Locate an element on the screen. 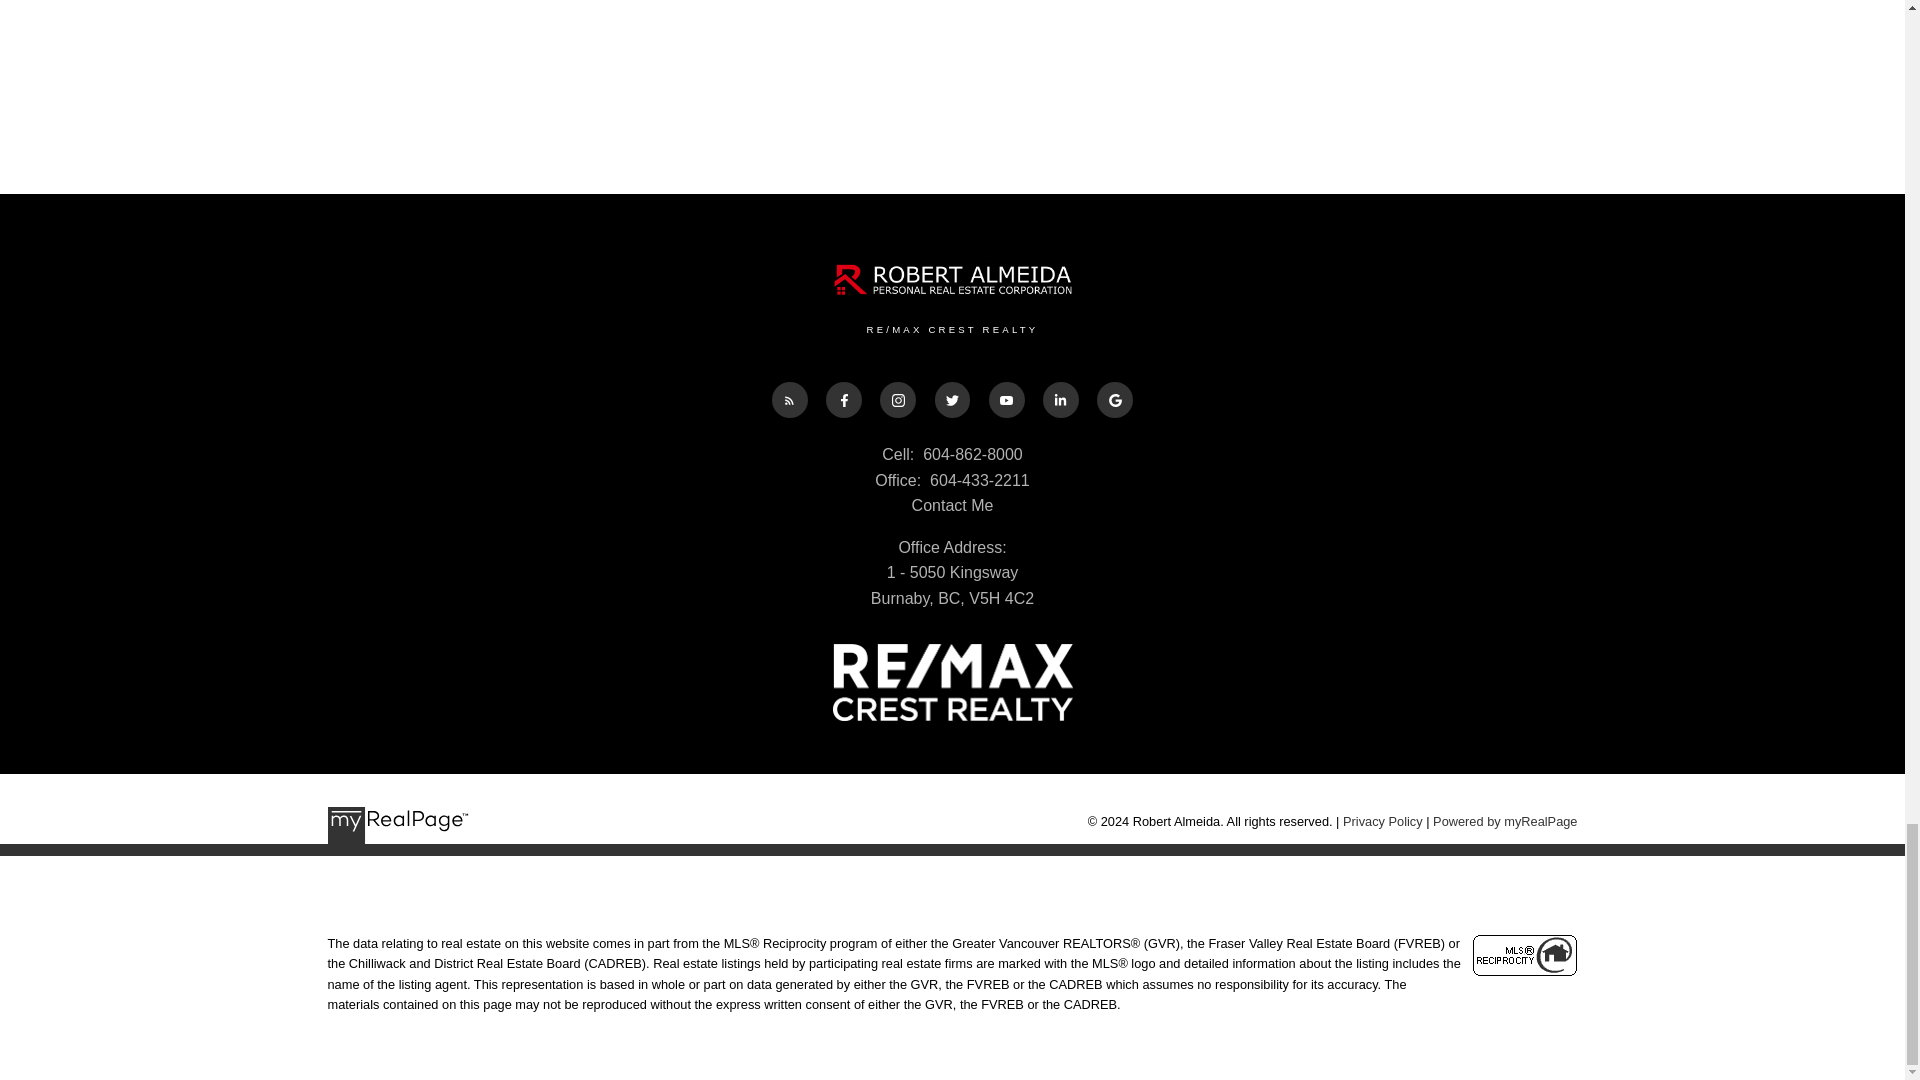 The width and height of the screenshot is (1920, 1080). Cell:  604-862-8000 is located at coordinates (952, 454).